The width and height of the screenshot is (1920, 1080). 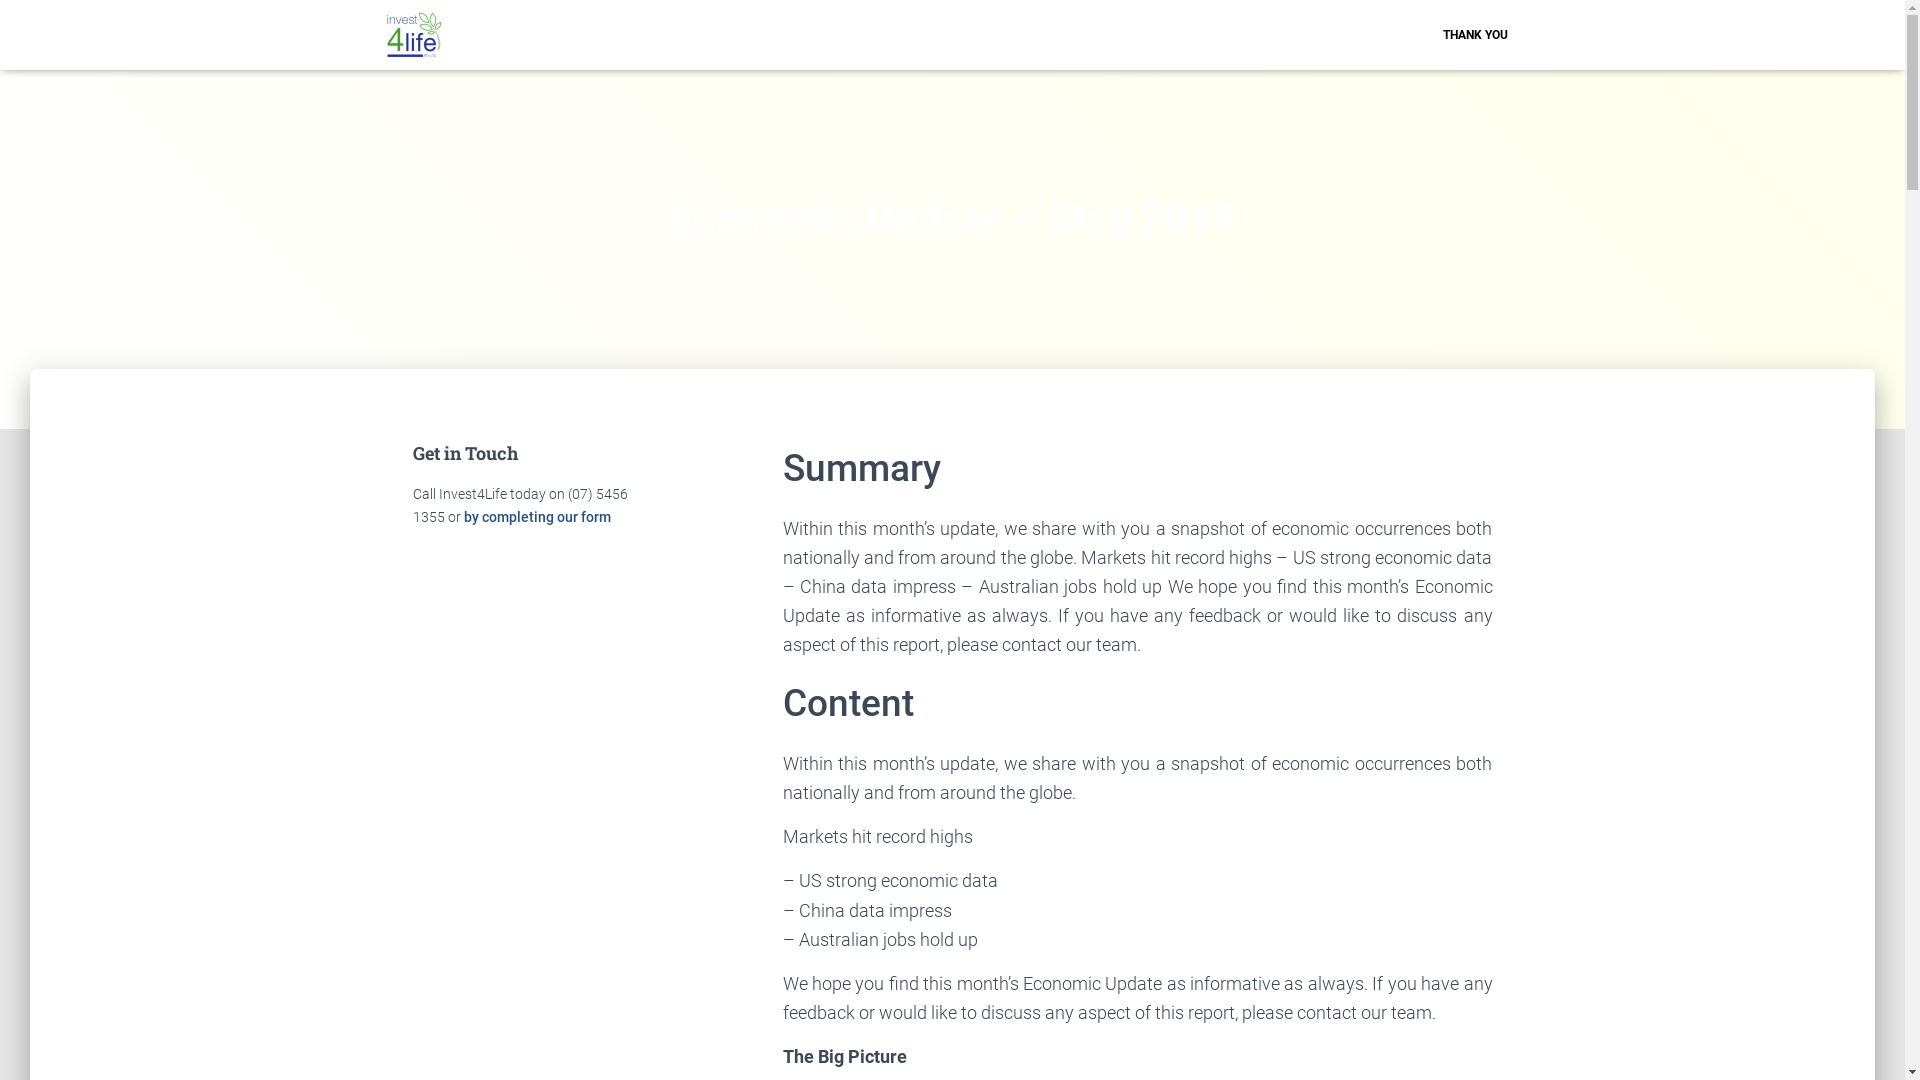 What do you see at coordinates (414, 35) in the screenshot?
I see `Thank you from the Invest4Life team` at bounding box center [414, 35].